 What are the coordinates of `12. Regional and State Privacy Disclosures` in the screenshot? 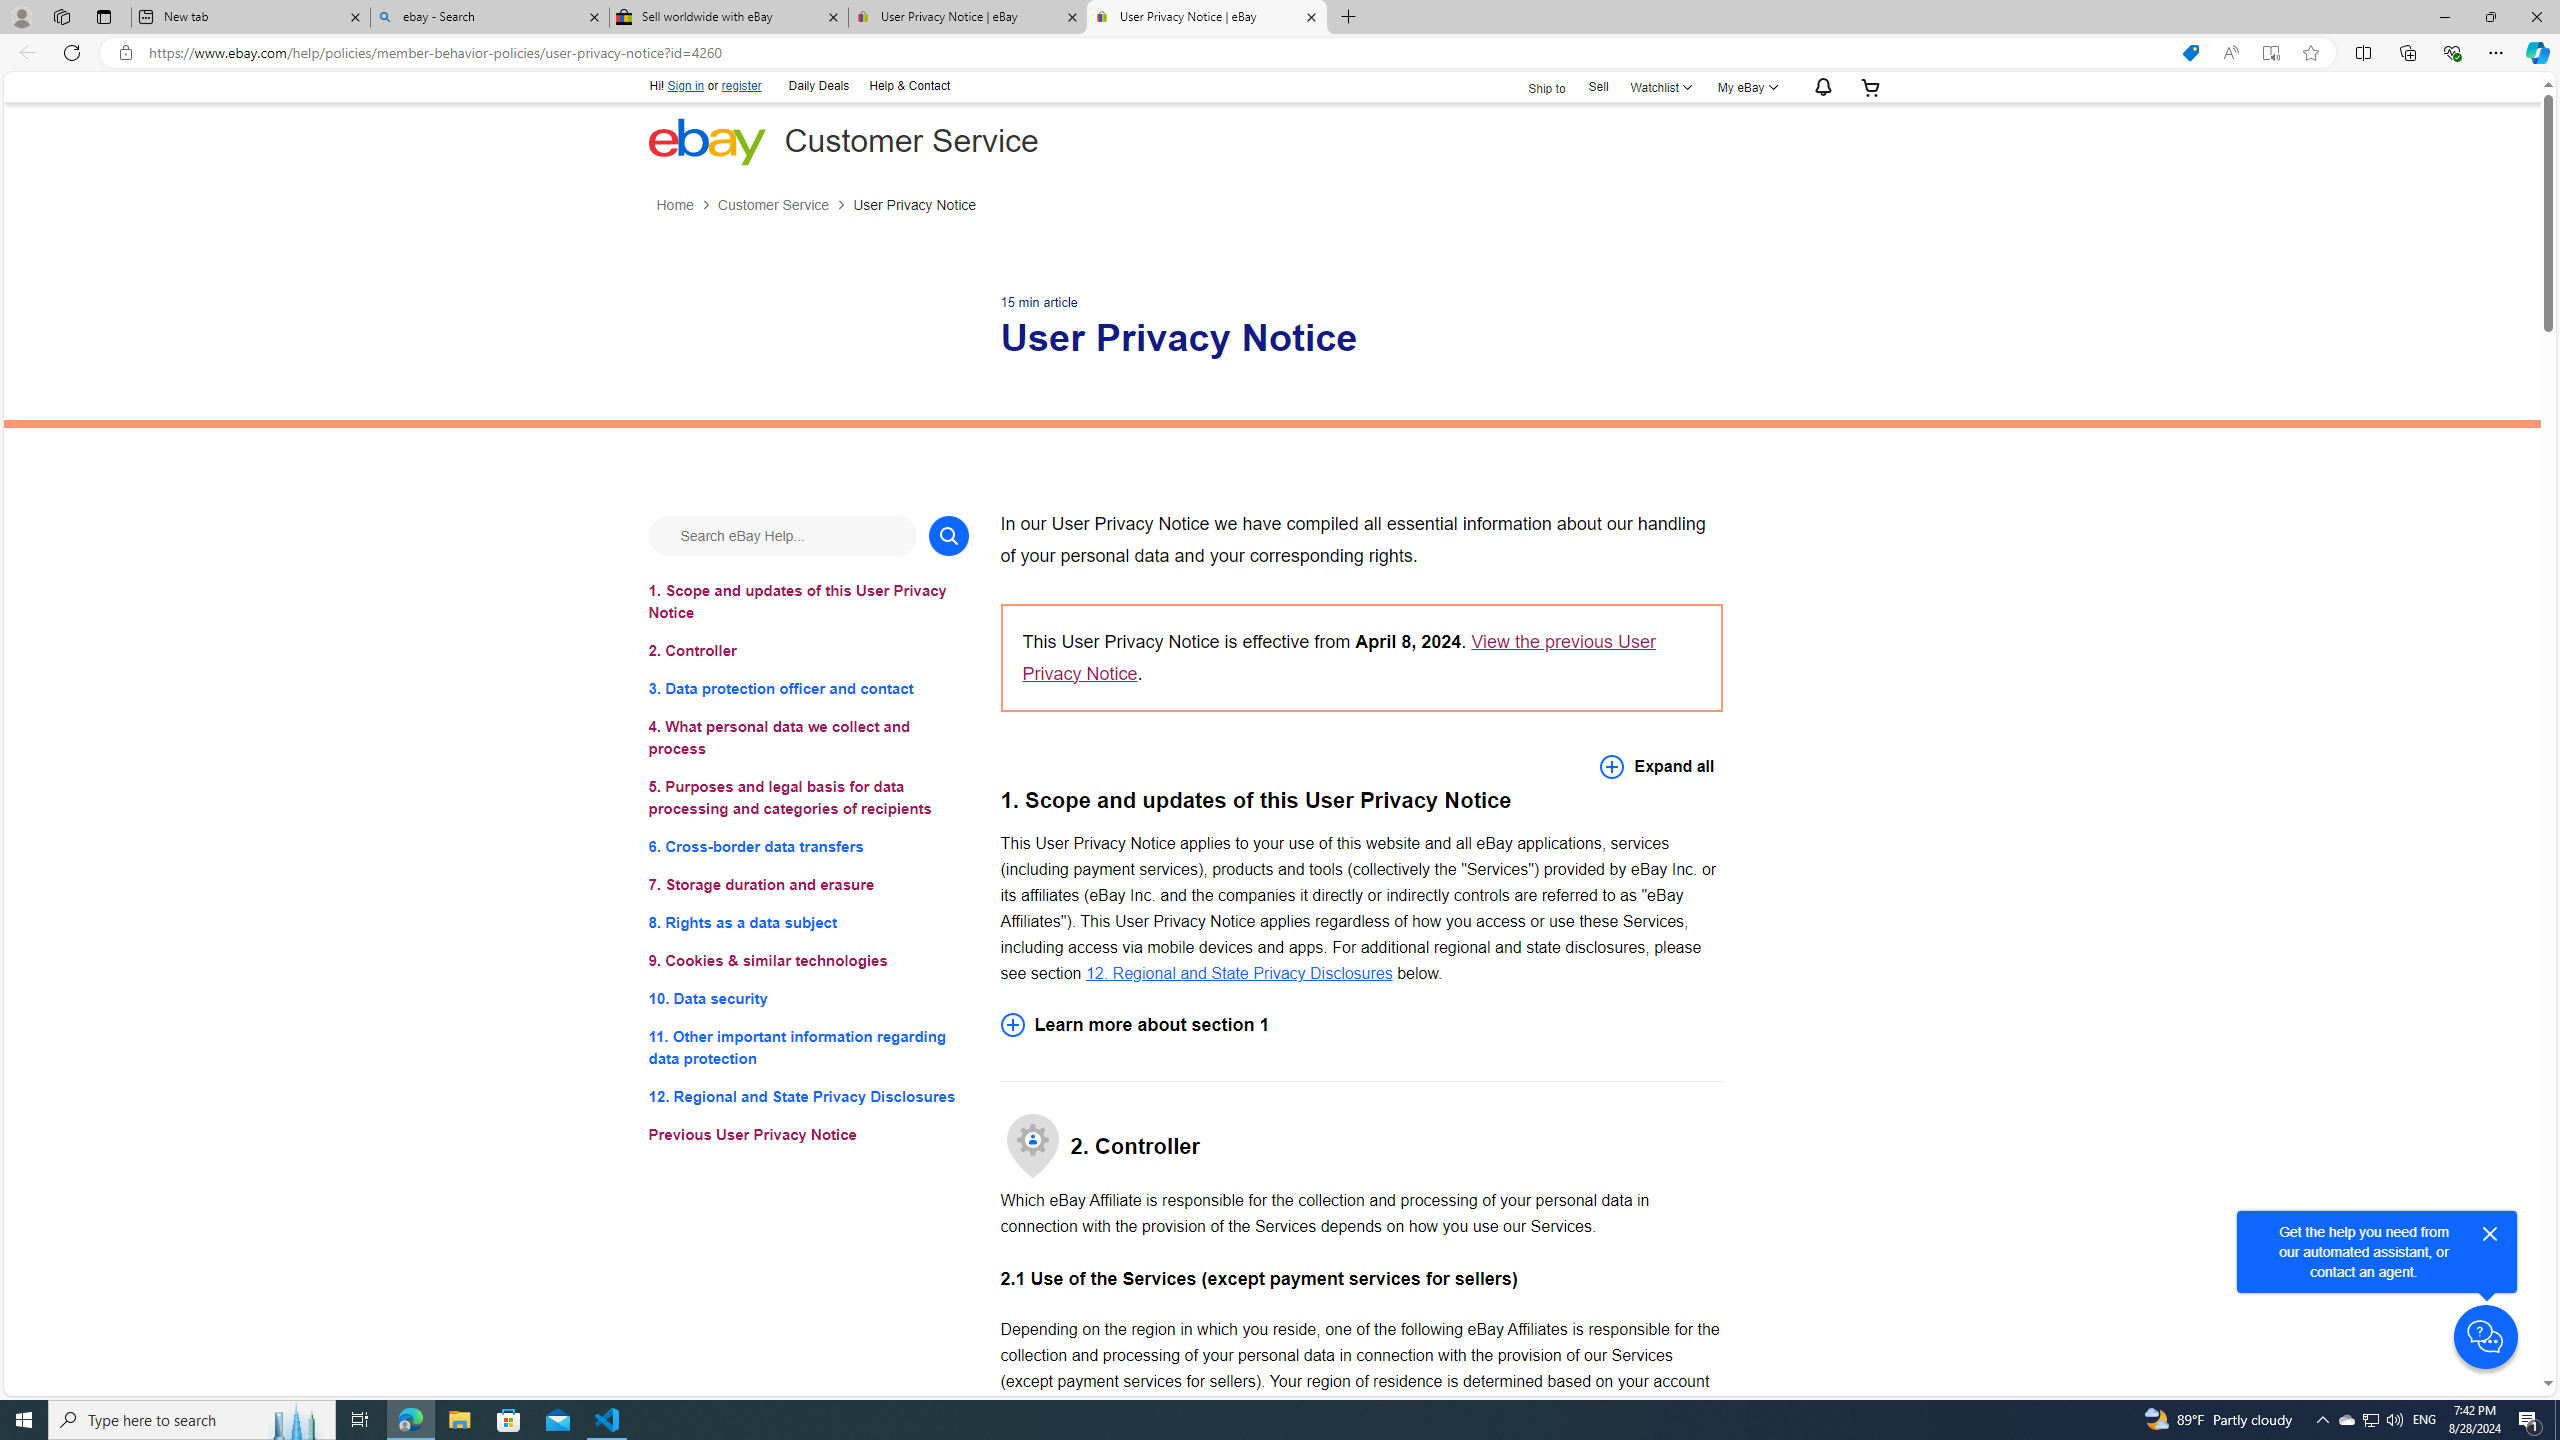 It's located at (1238, 972).